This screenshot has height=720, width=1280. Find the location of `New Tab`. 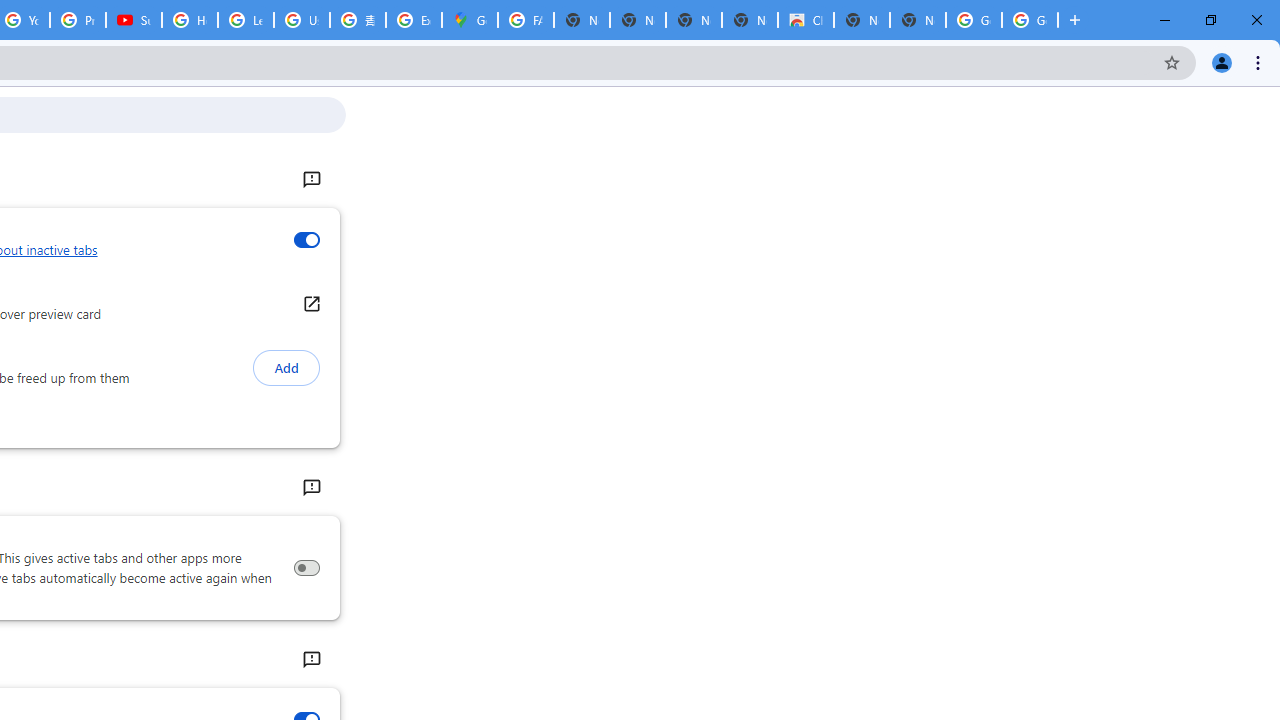

New Tab is located at coordinates (917, 20).